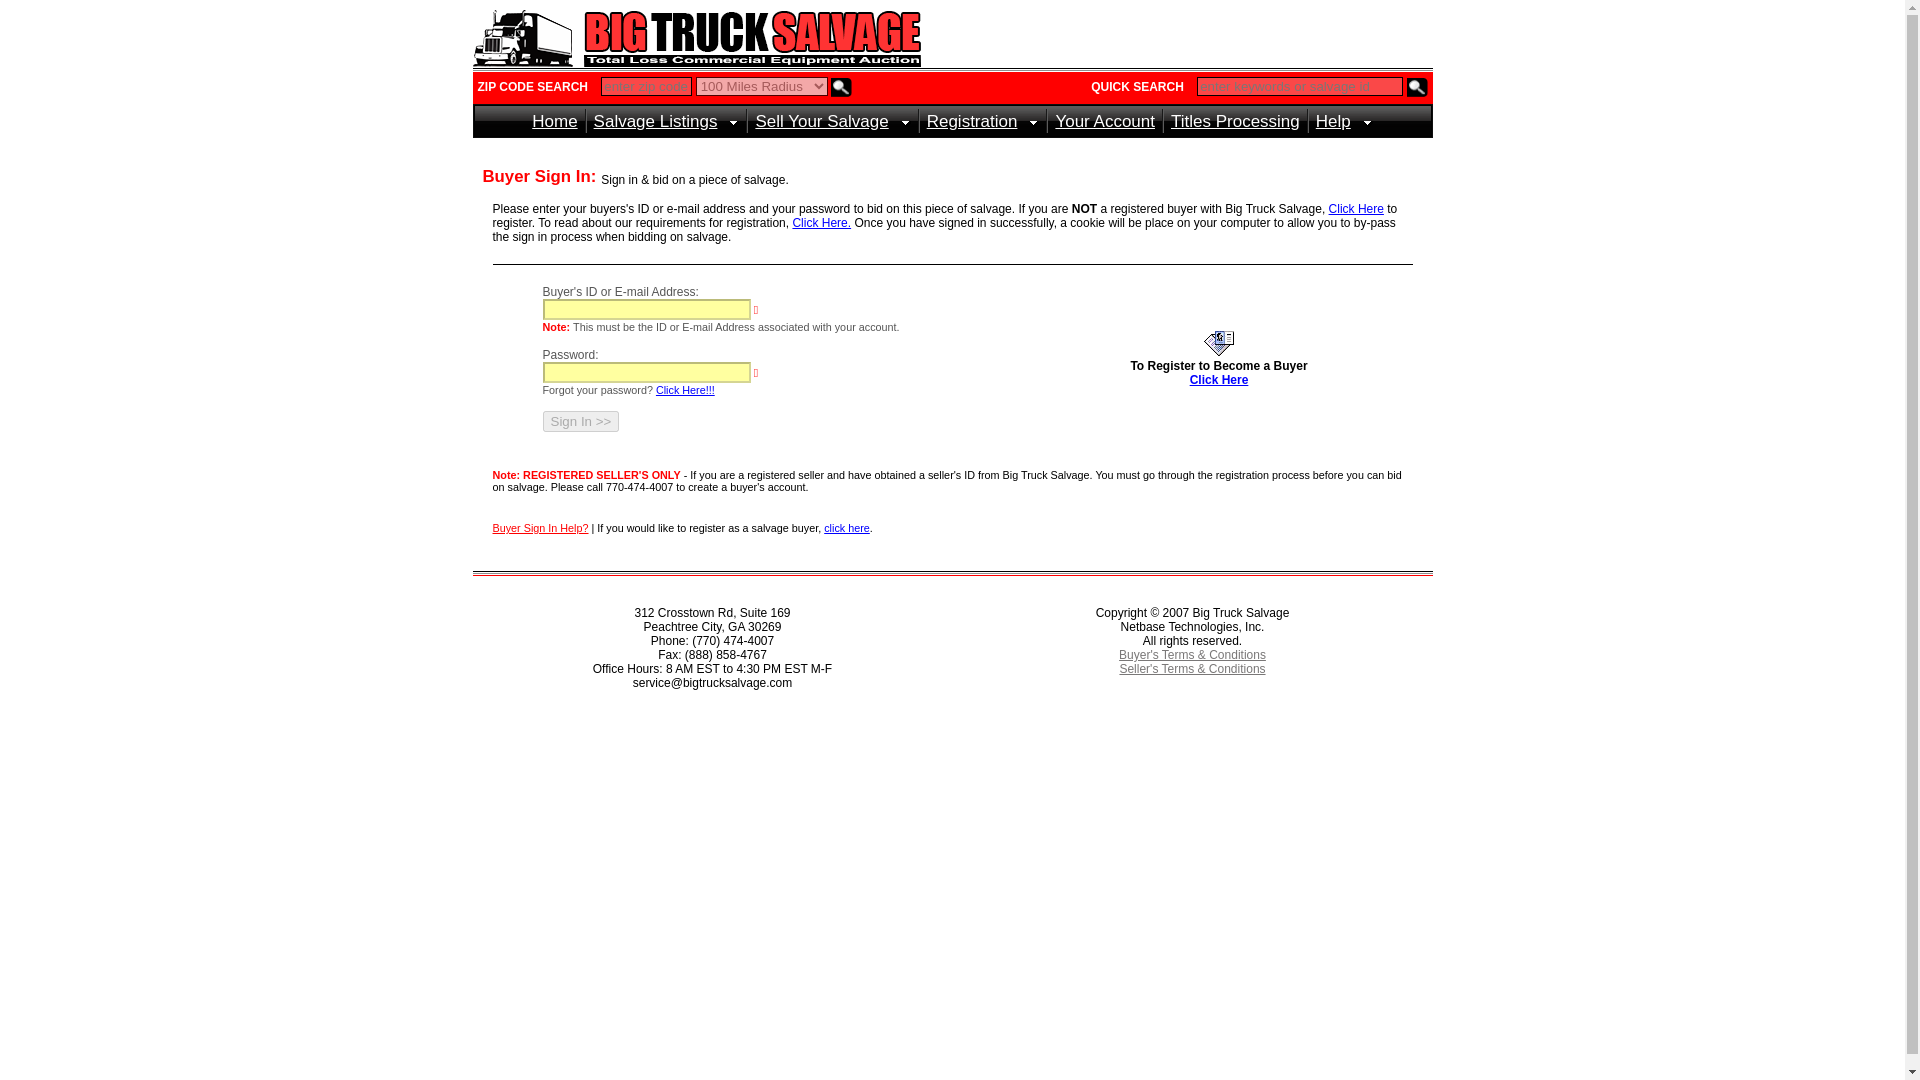 Image resolution: width=1920 pixels, height=1080 pixels. What do you see at coordinates (1235, 121) in the screenshot?
I see `Titles Processing` at bounding box center [1235, 121].